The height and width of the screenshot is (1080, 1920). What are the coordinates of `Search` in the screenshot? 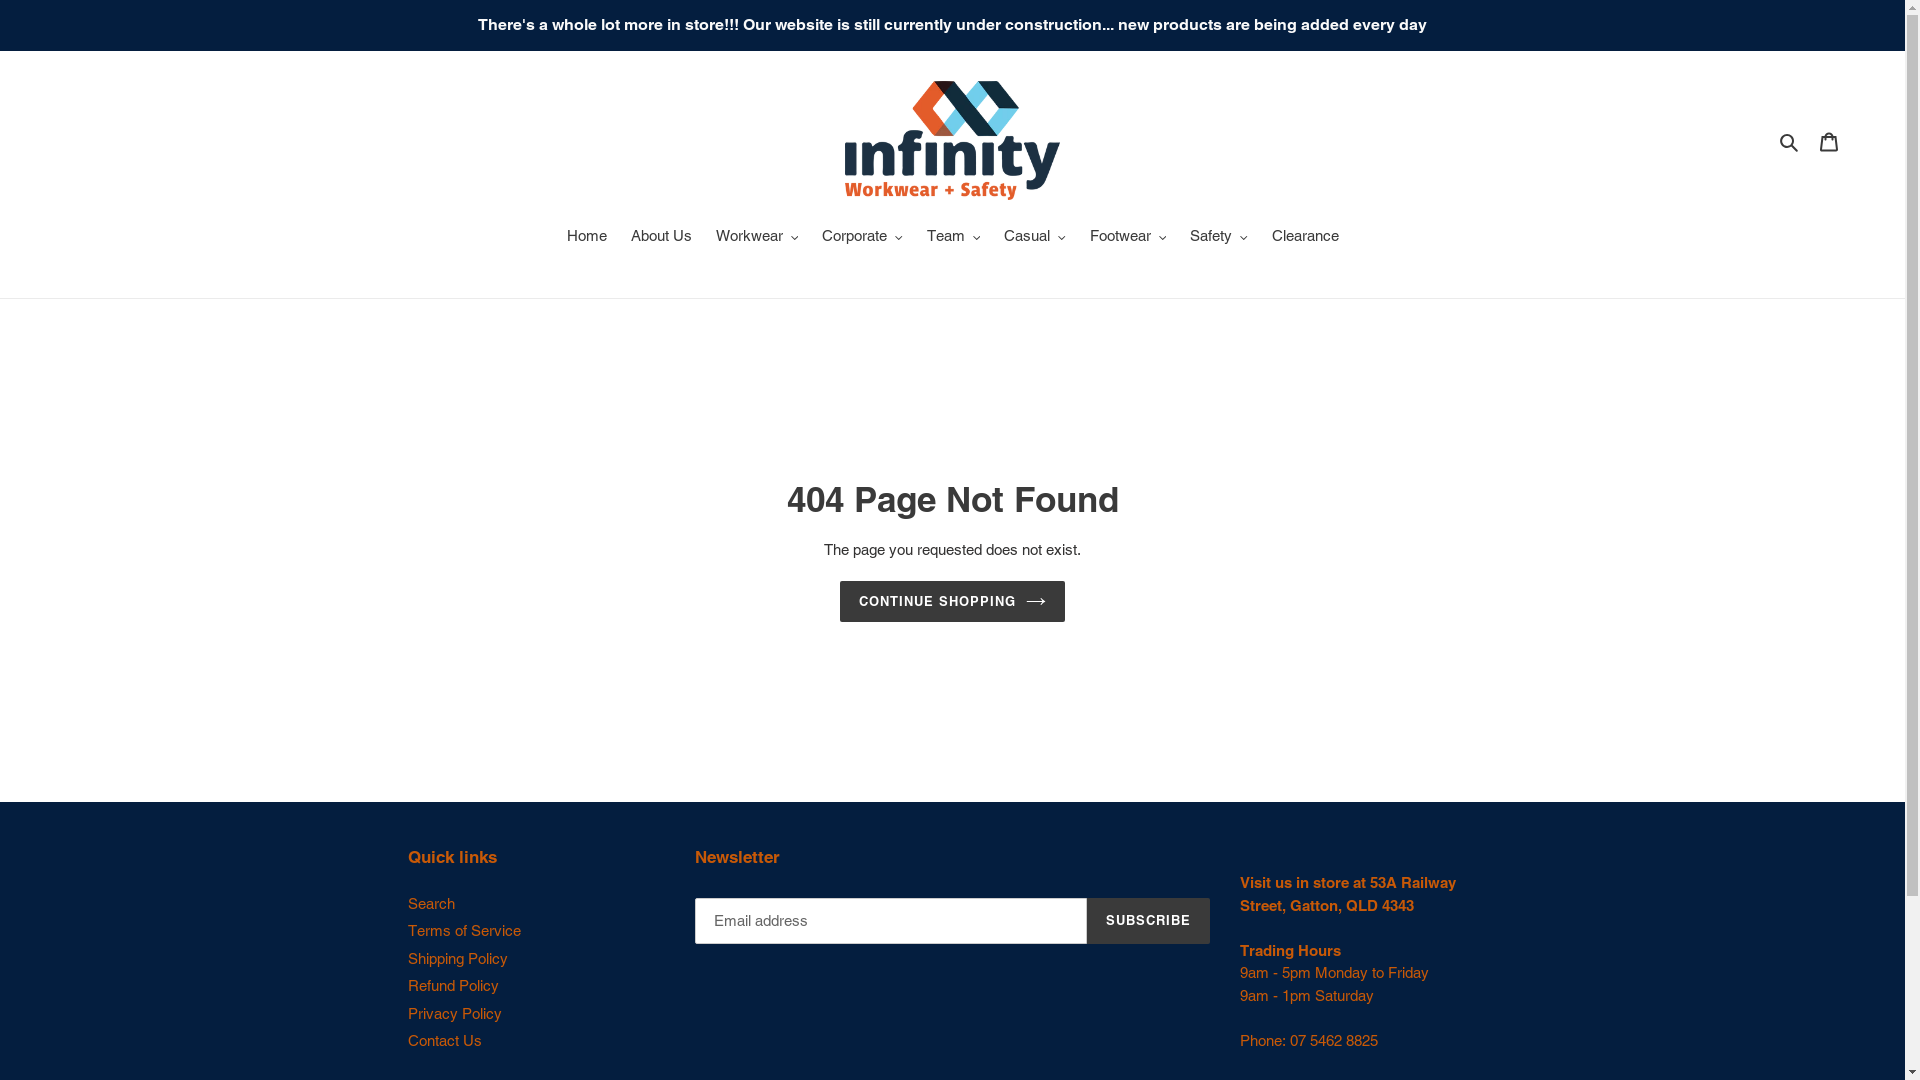 It's located at (1790, 140).